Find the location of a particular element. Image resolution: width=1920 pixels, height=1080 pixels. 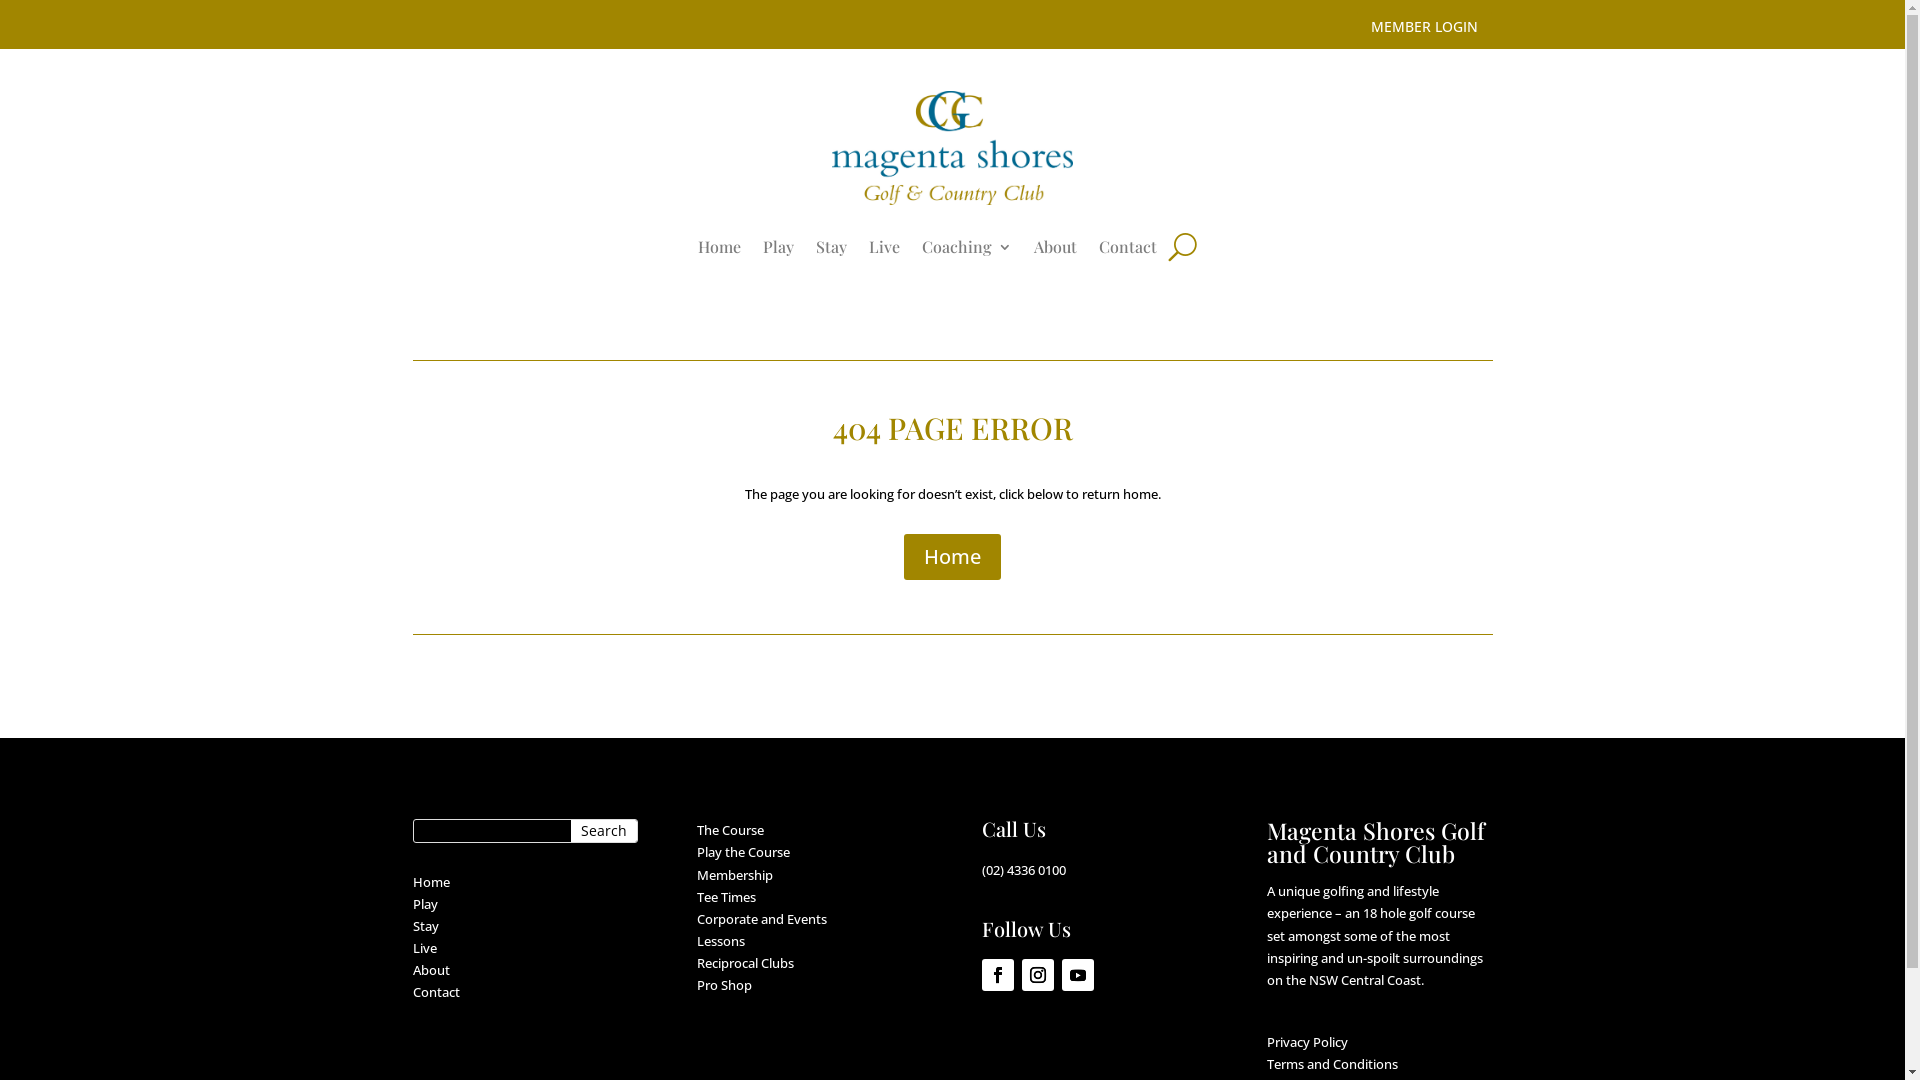

Home is located at coordinates (430, 882).